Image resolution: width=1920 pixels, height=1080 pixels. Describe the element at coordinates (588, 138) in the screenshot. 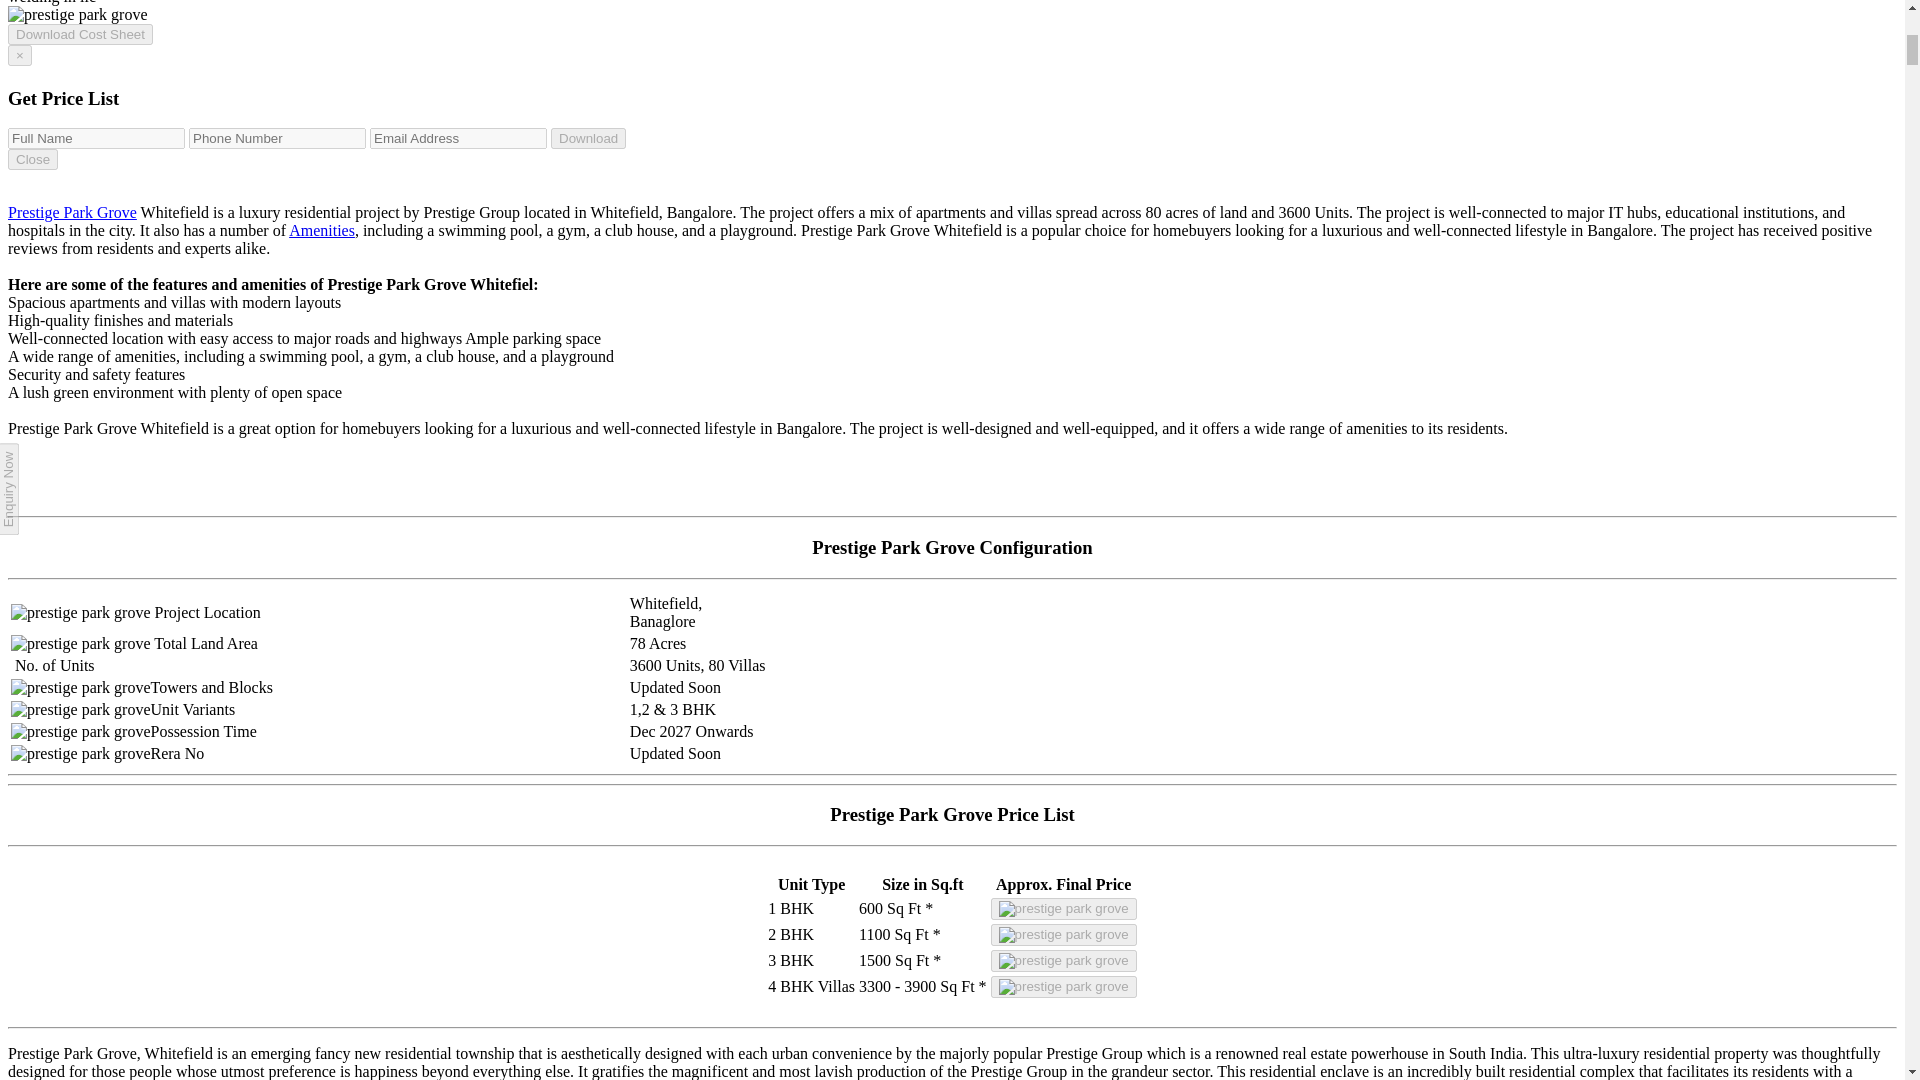

I see `Download` at that location.